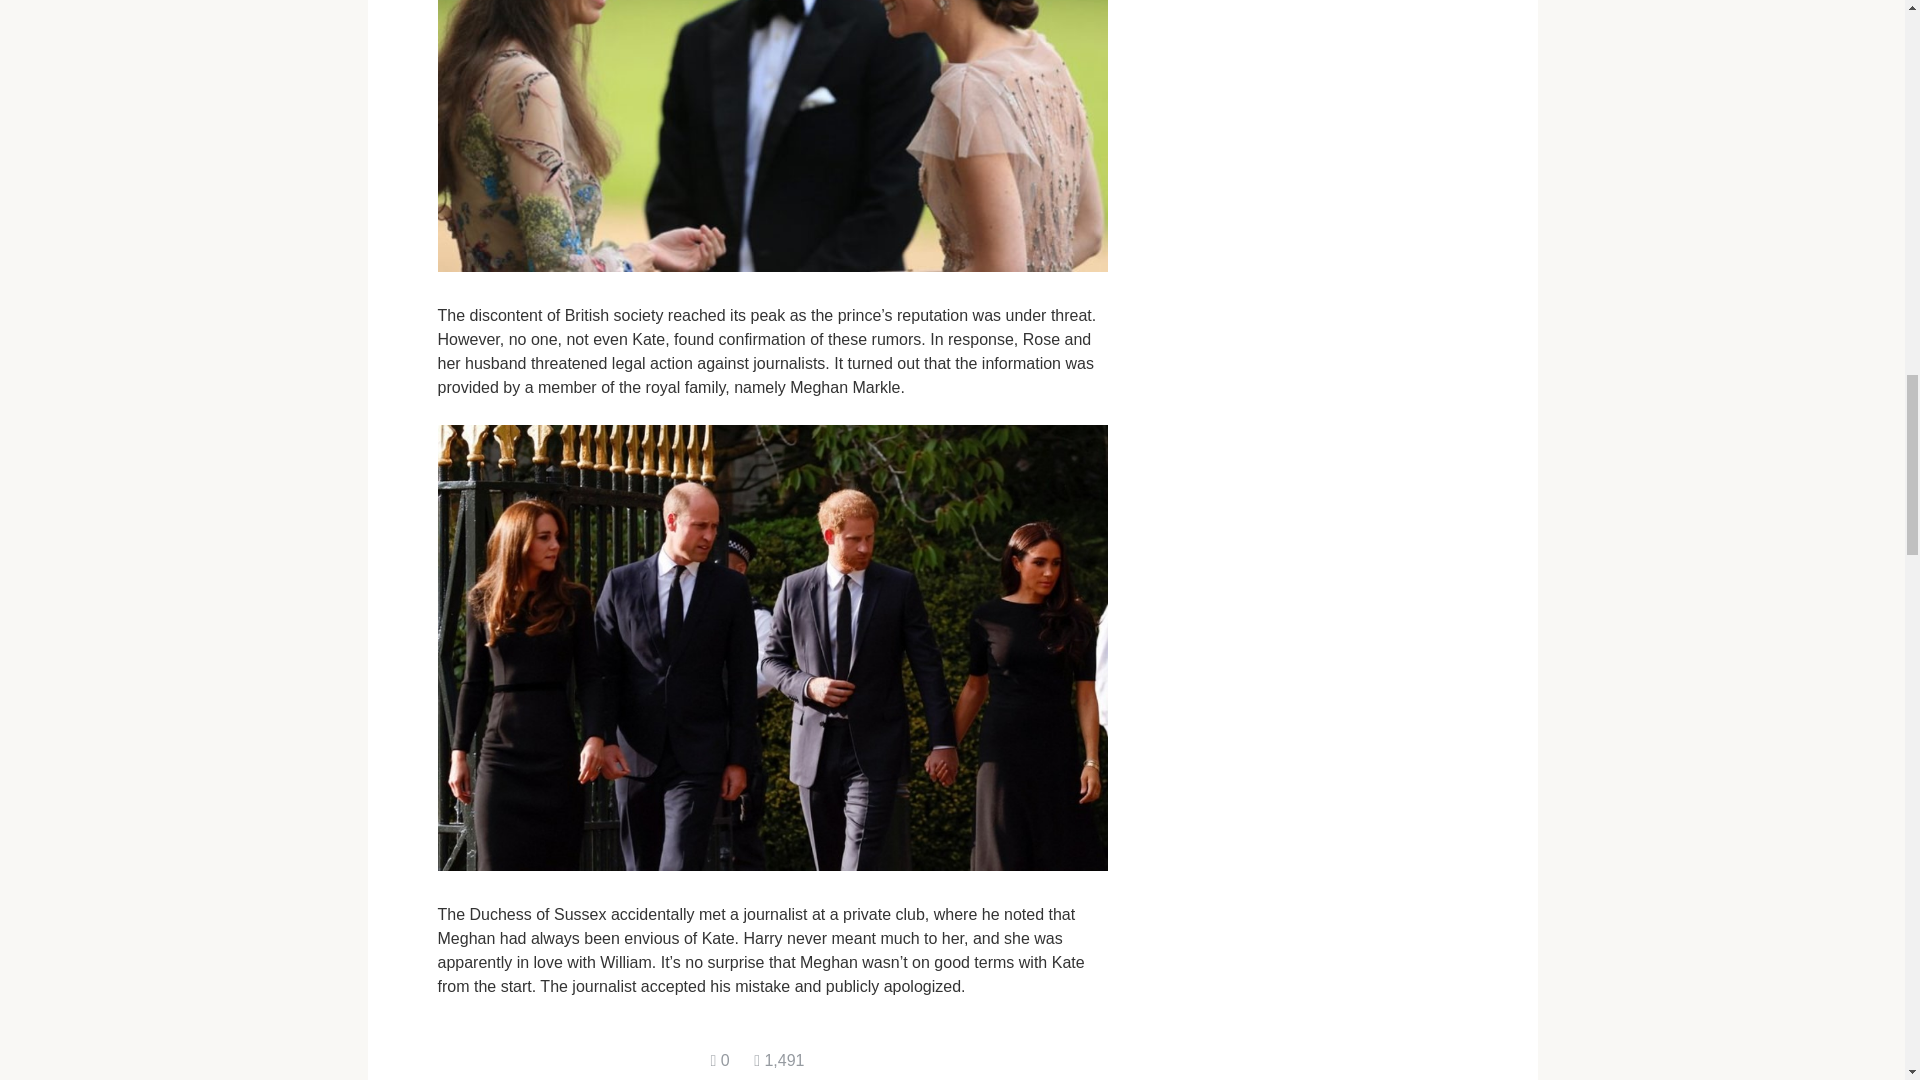 The height and width of the screenshot is (1080, 1920). Describe the element at coordinates (779, 1060) in the screenshot. I see `Views` at that location.